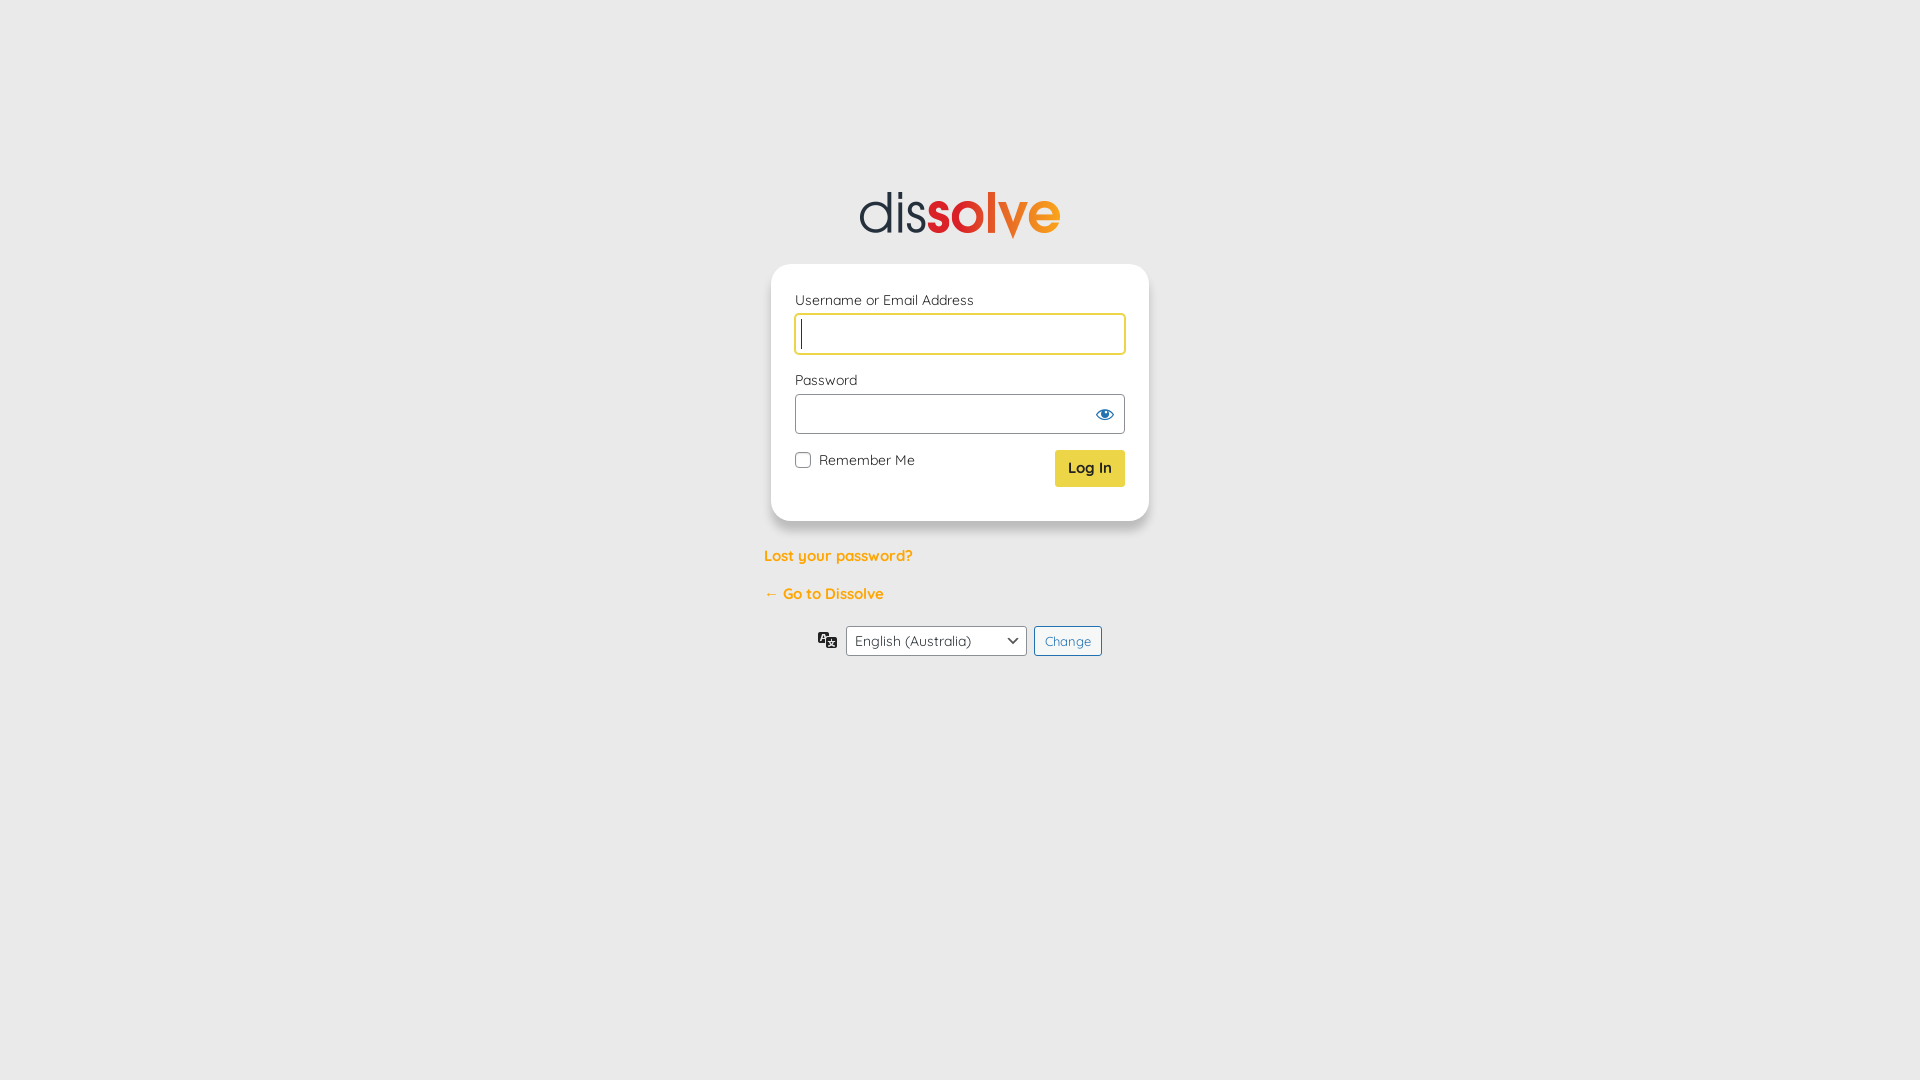  I want to click on Change, so click(1068, 641).